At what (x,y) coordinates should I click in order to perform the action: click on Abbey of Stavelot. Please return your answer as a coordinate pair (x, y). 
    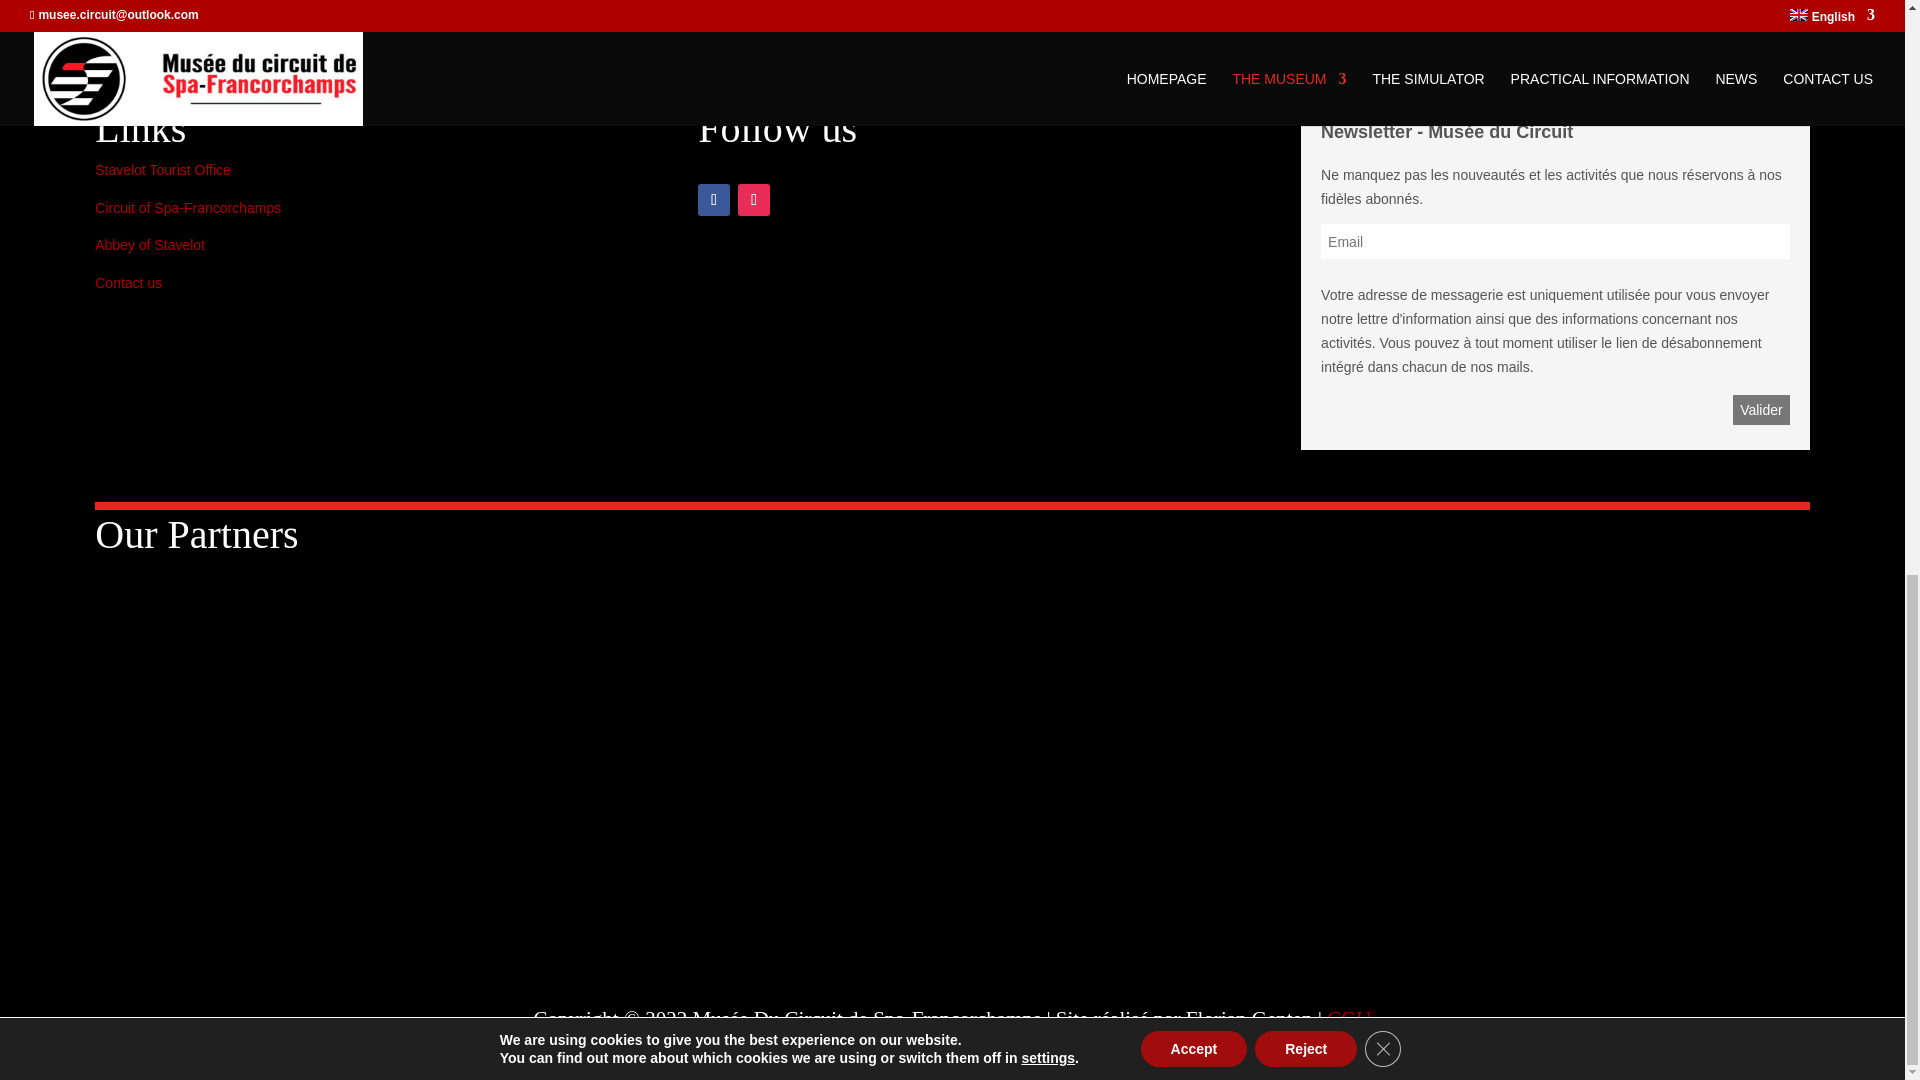
    Looking at the image, I should click on (150, 244).